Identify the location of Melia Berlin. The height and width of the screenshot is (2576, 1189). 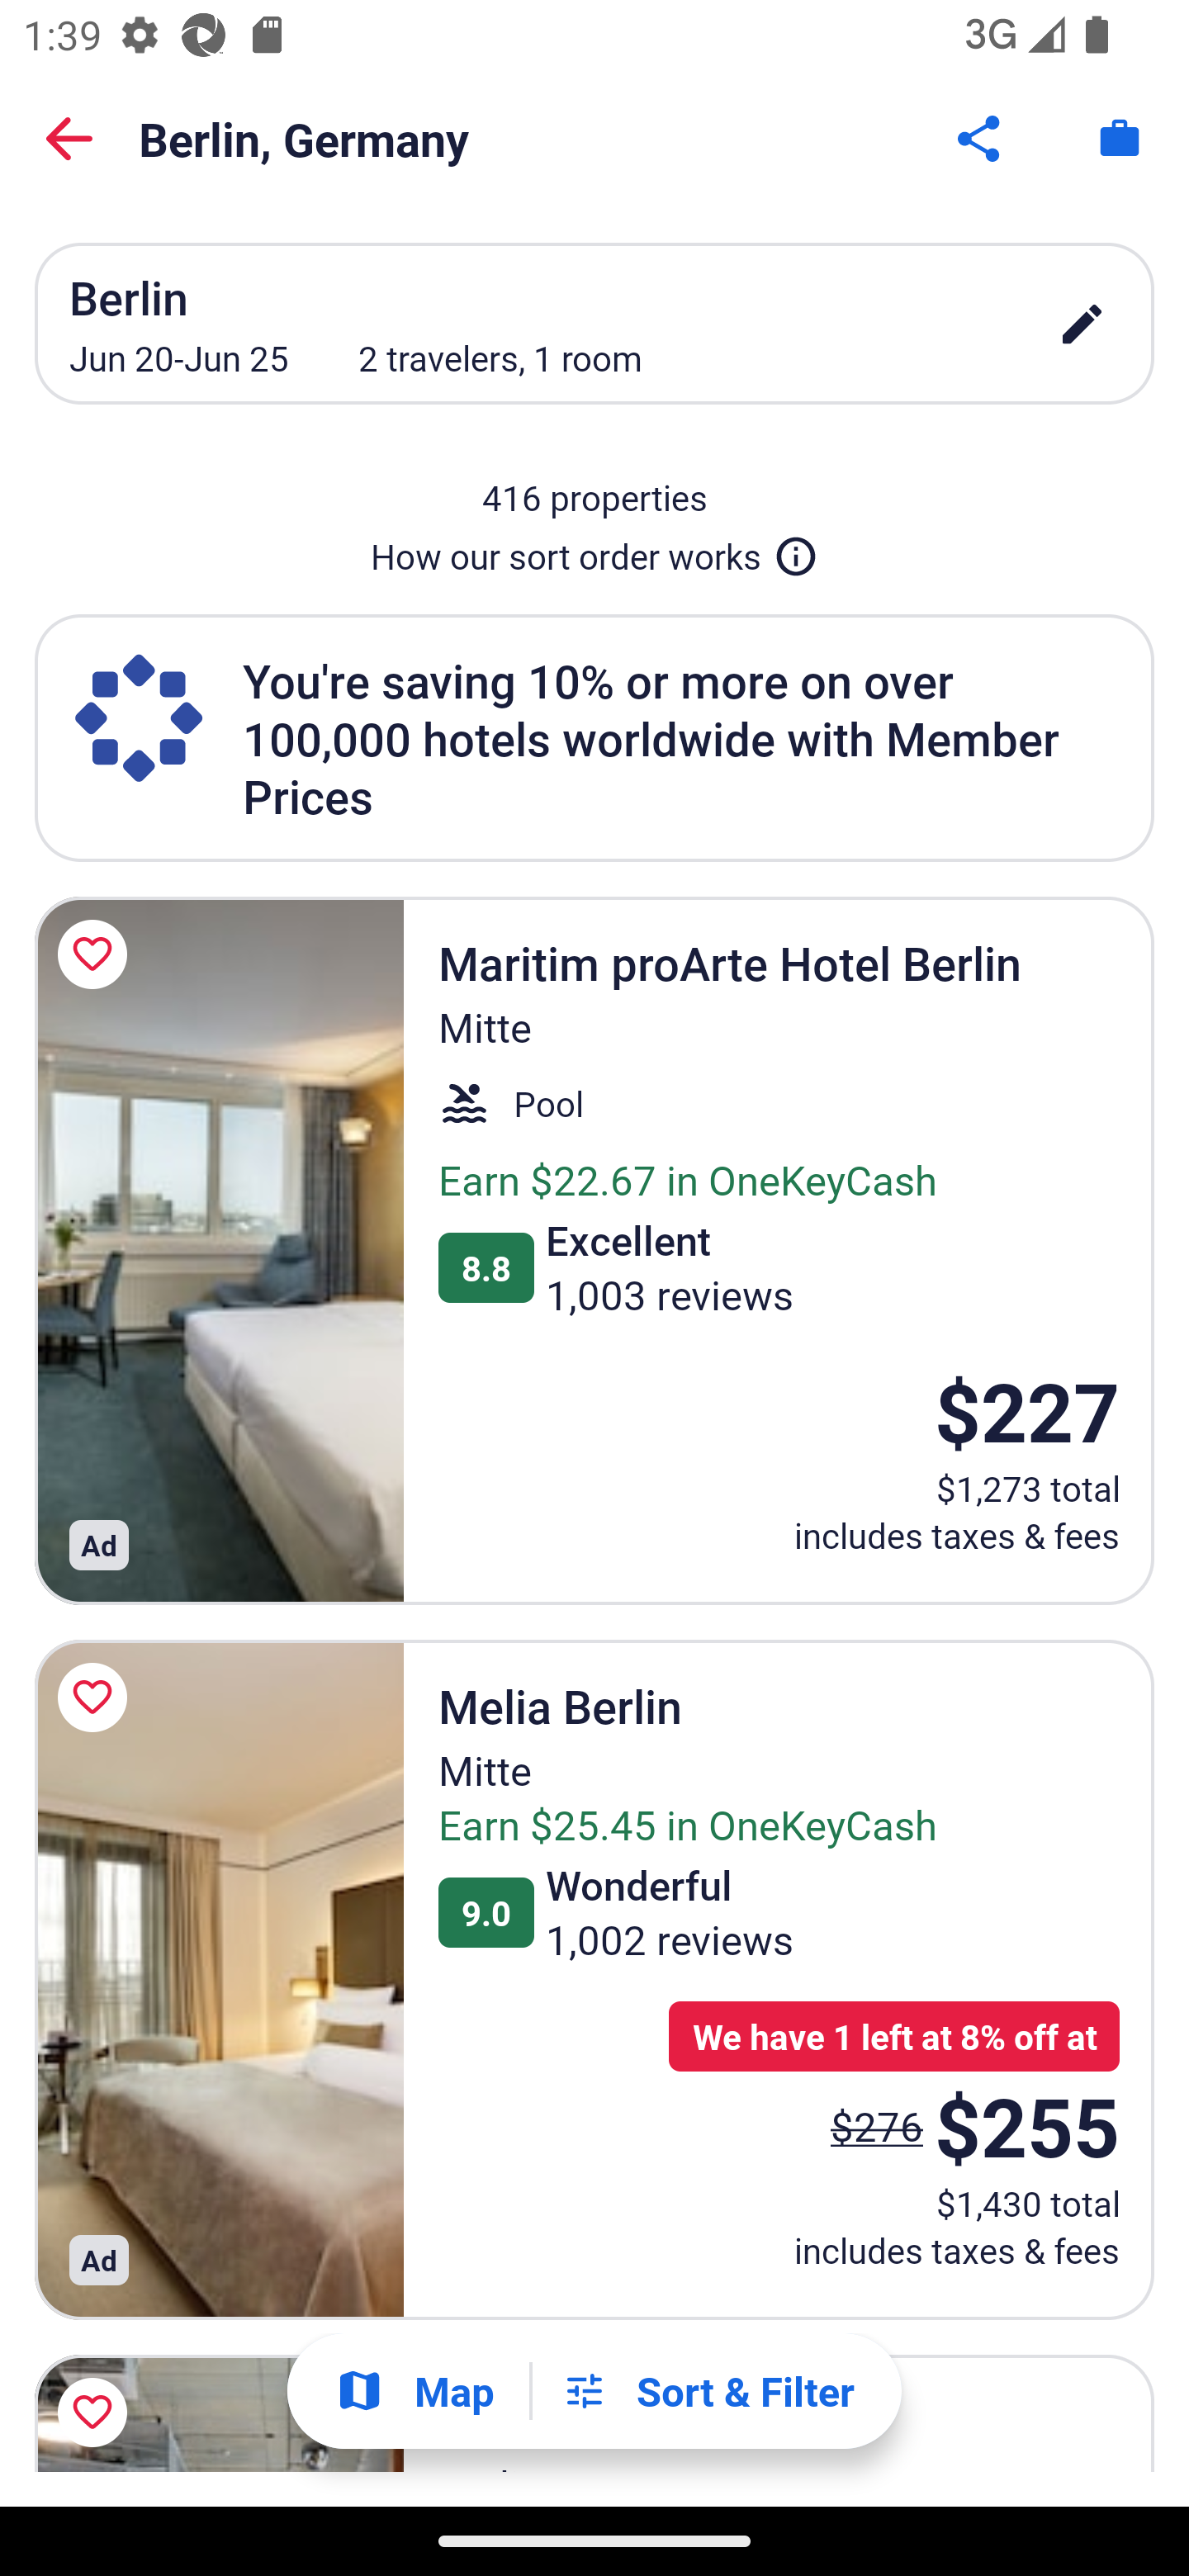
(219, 1981).